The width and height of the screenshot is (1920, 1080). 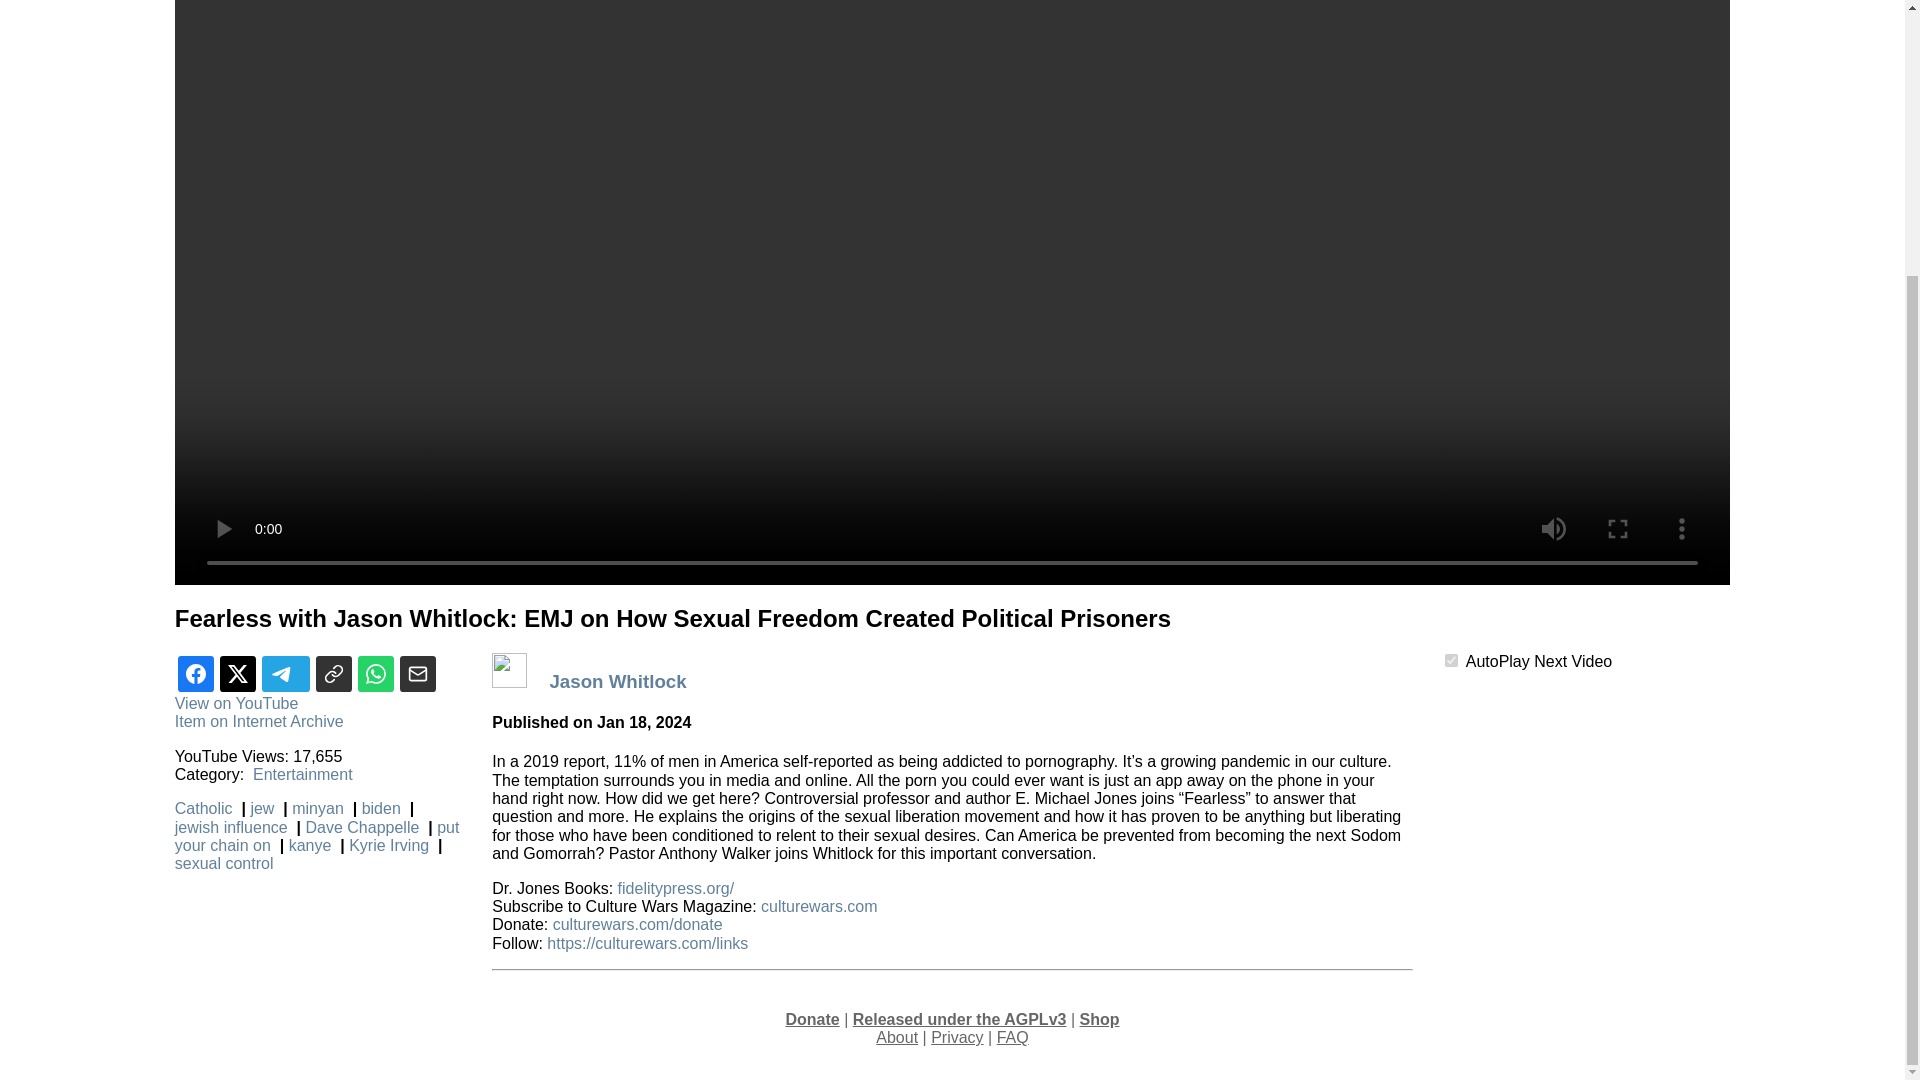 What do you see at coordinates (393, 846) in the screenshot?
I see `Kyrie Irving ` at bounding box center [393, 846].